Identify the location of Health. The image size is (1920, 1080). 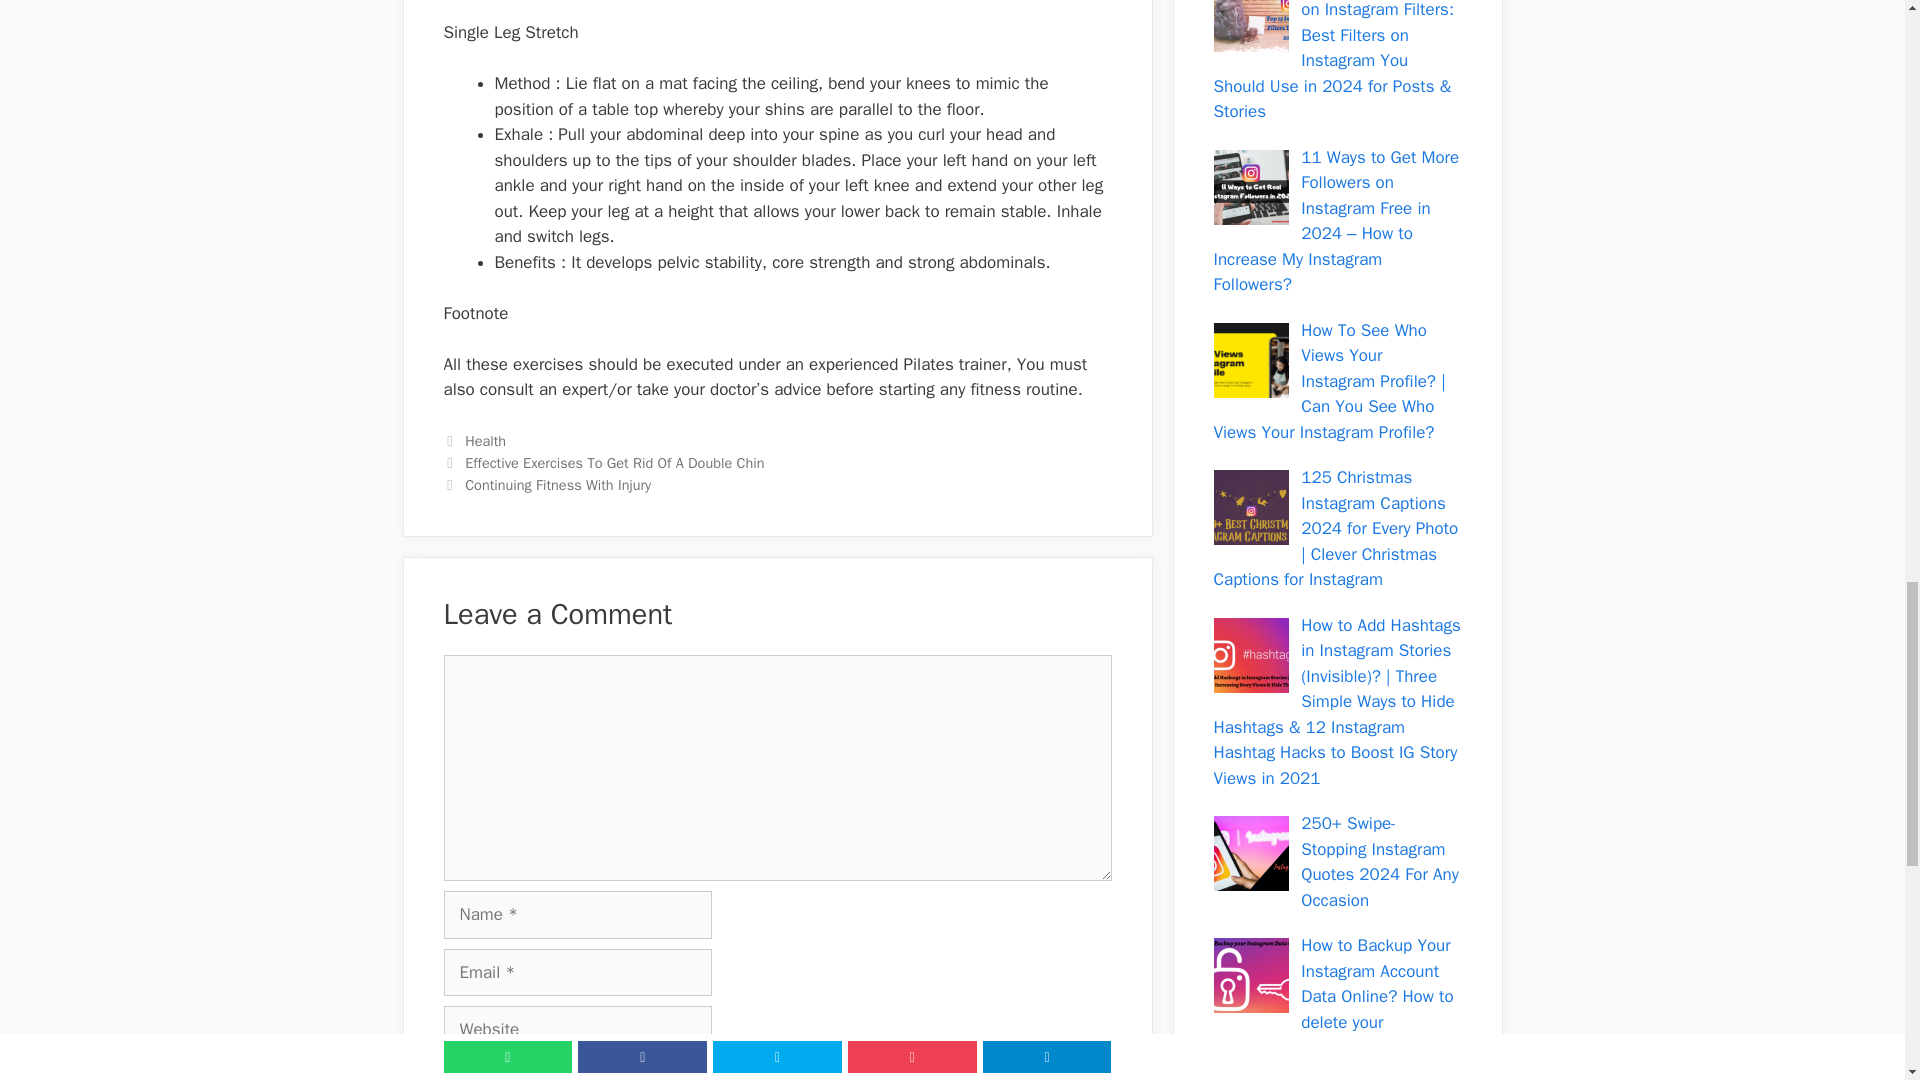
(485, 441).